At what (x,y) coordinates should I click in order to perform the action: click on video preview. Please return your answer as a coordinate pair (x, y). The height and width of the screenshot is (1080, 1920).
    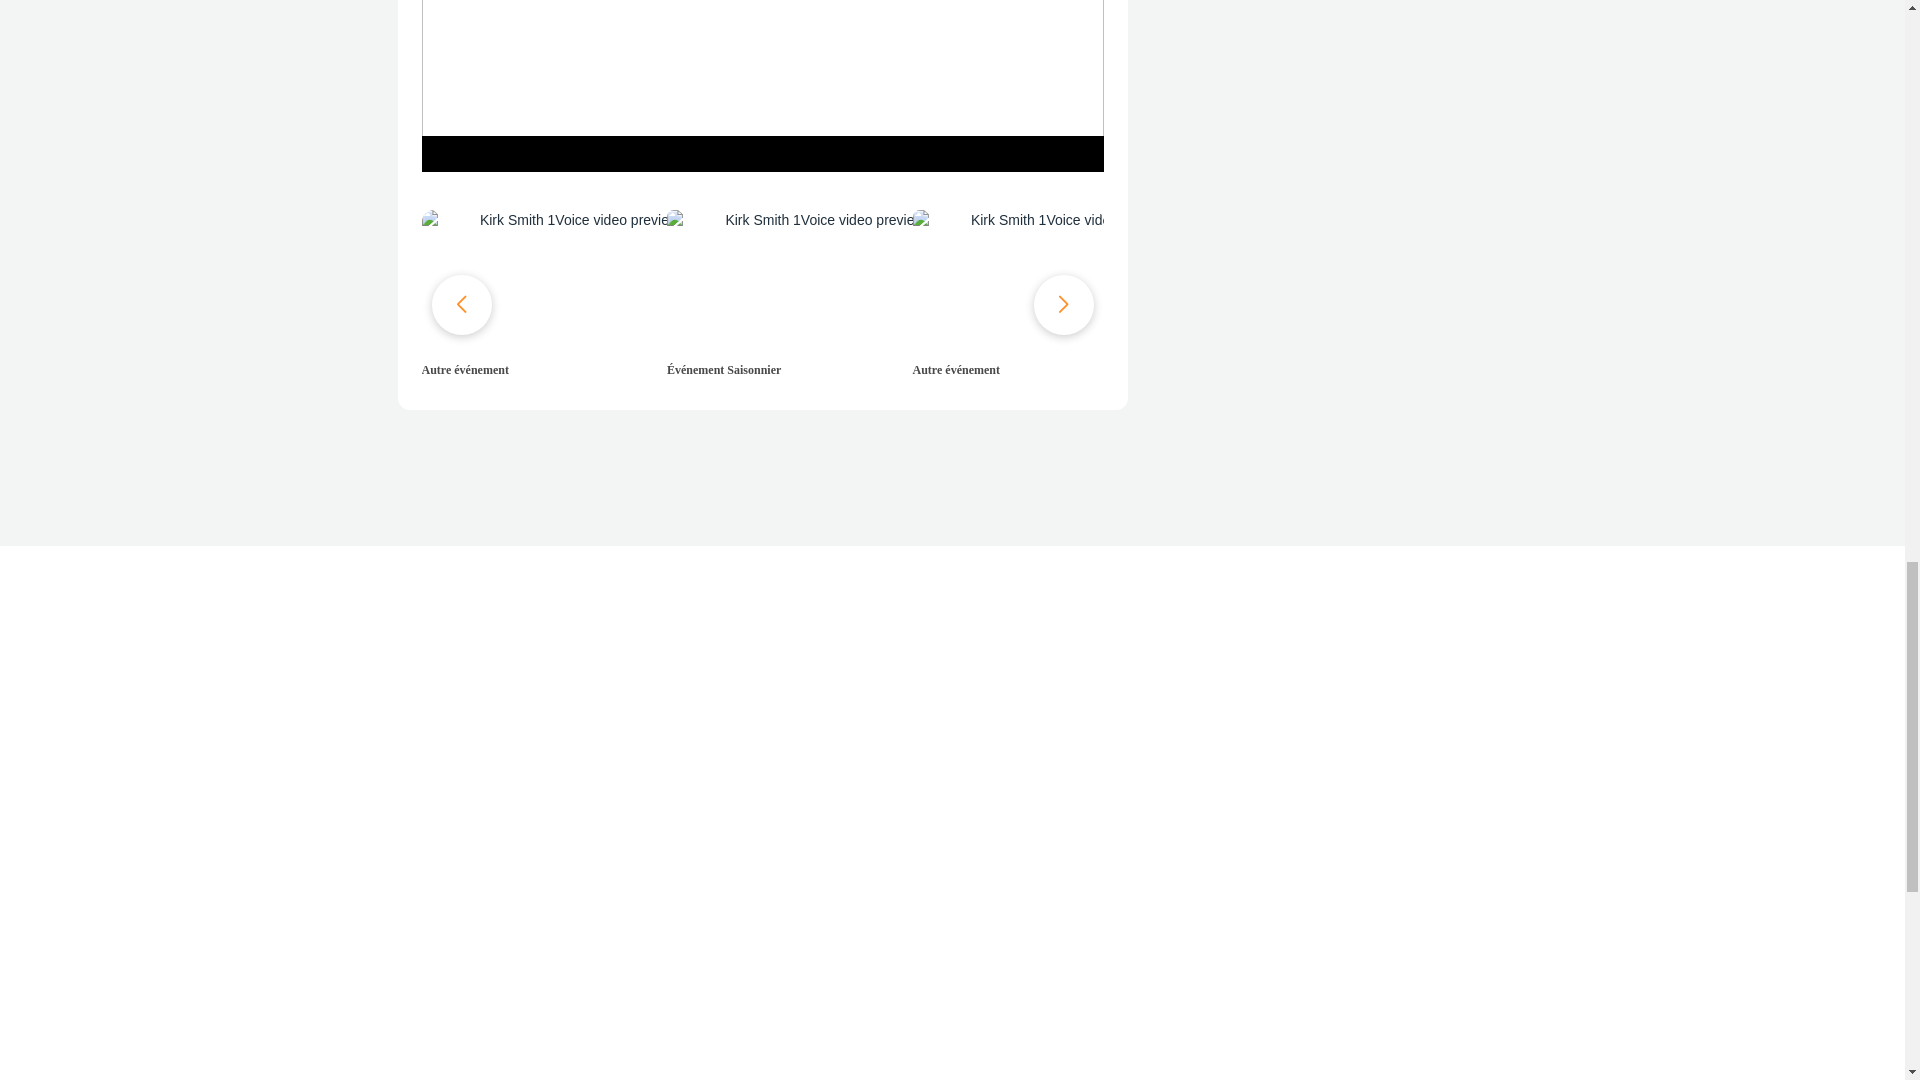
    Looking at the image, I should click on (1063, 280).